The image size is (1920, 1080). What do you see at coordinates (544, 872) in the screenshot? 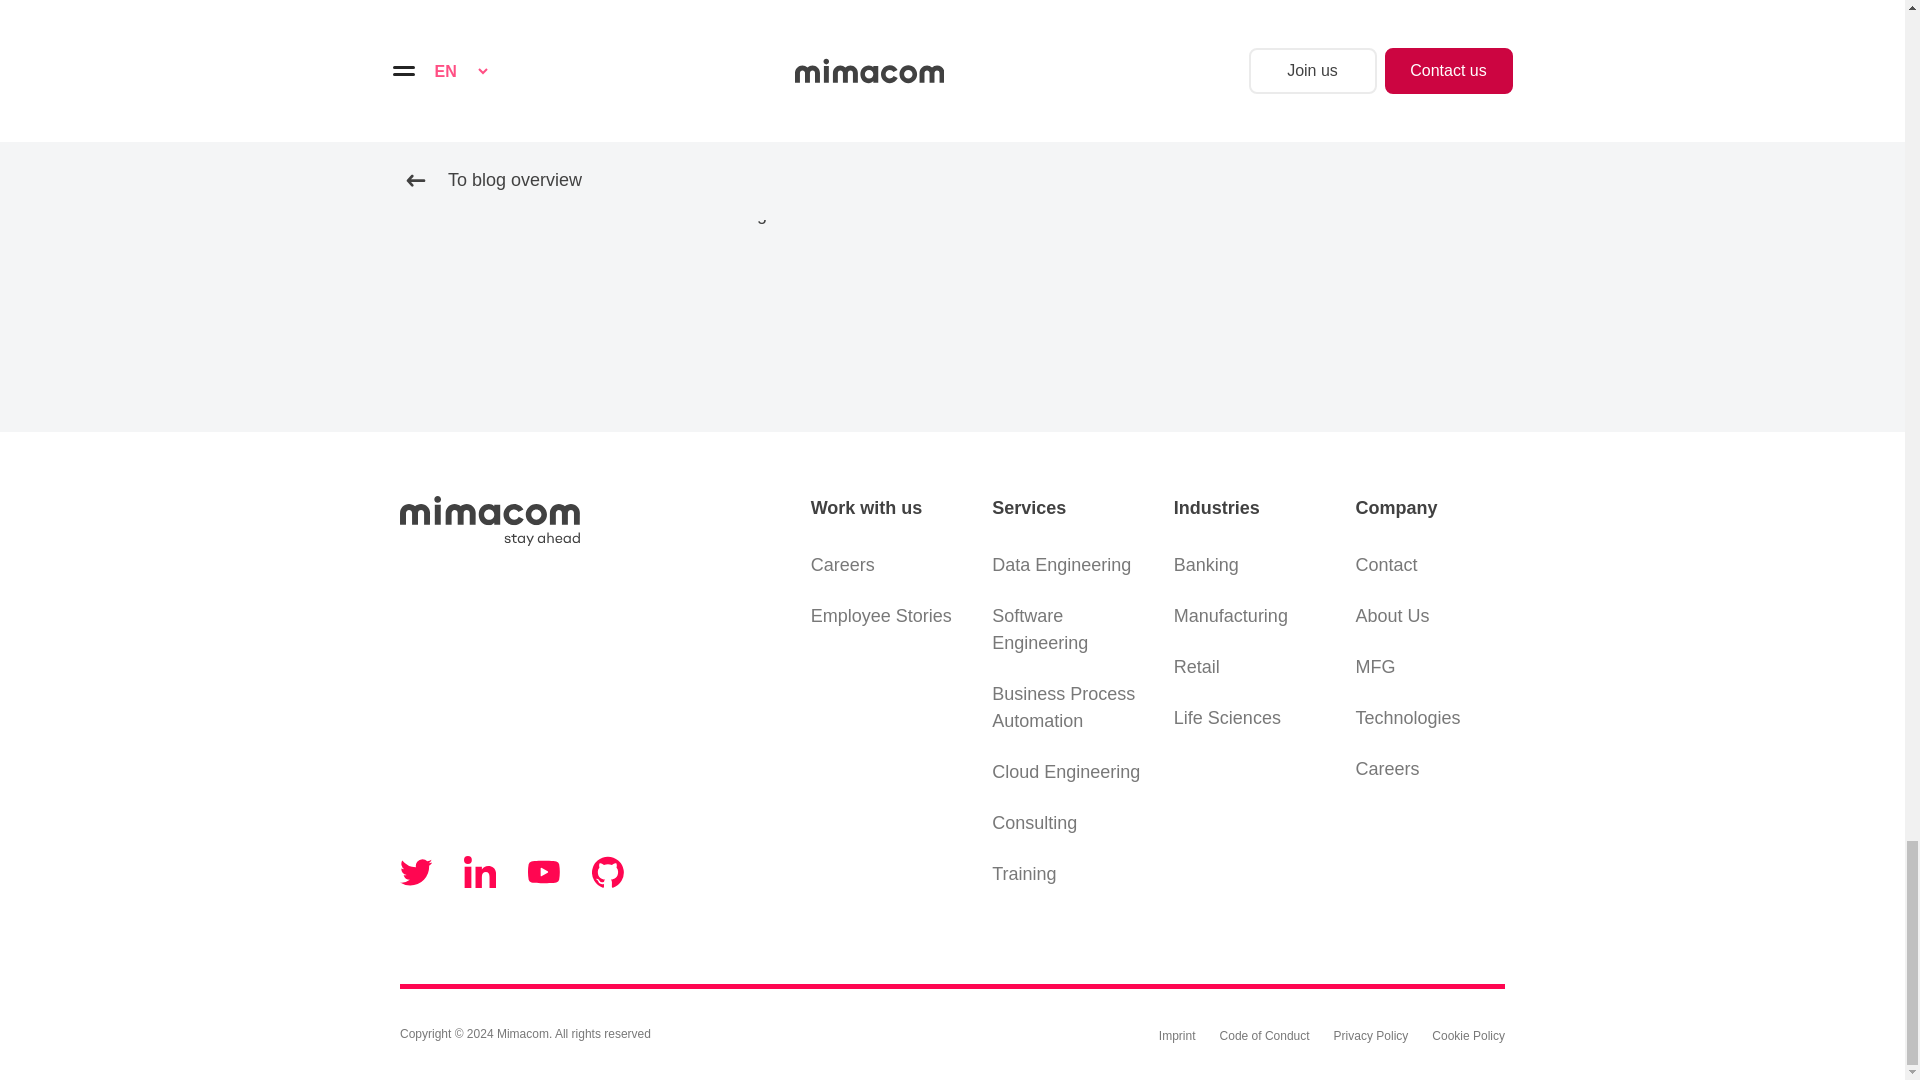
I see `Link to YouTube channel` at bounding box center [544, 872].